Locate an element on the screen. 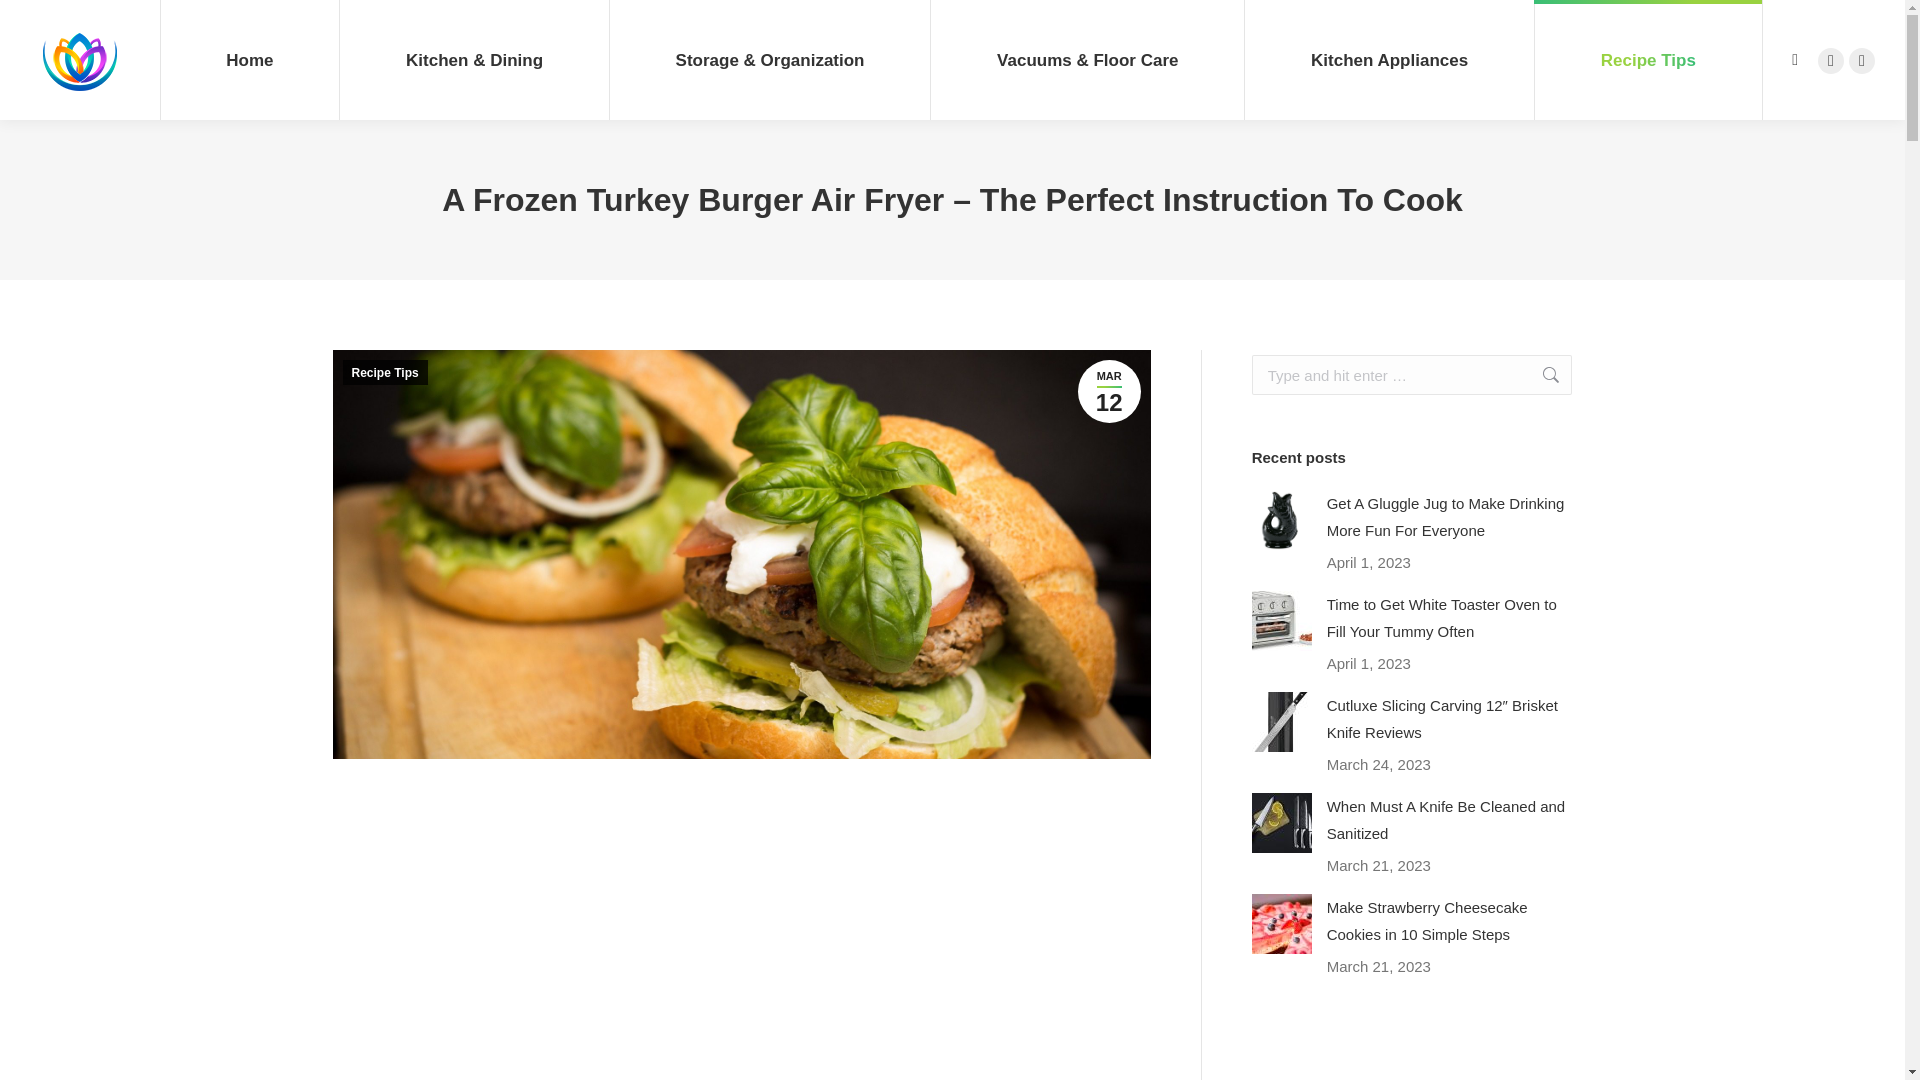  Twitter page opens in new window is located at coordinates (1648, 60).